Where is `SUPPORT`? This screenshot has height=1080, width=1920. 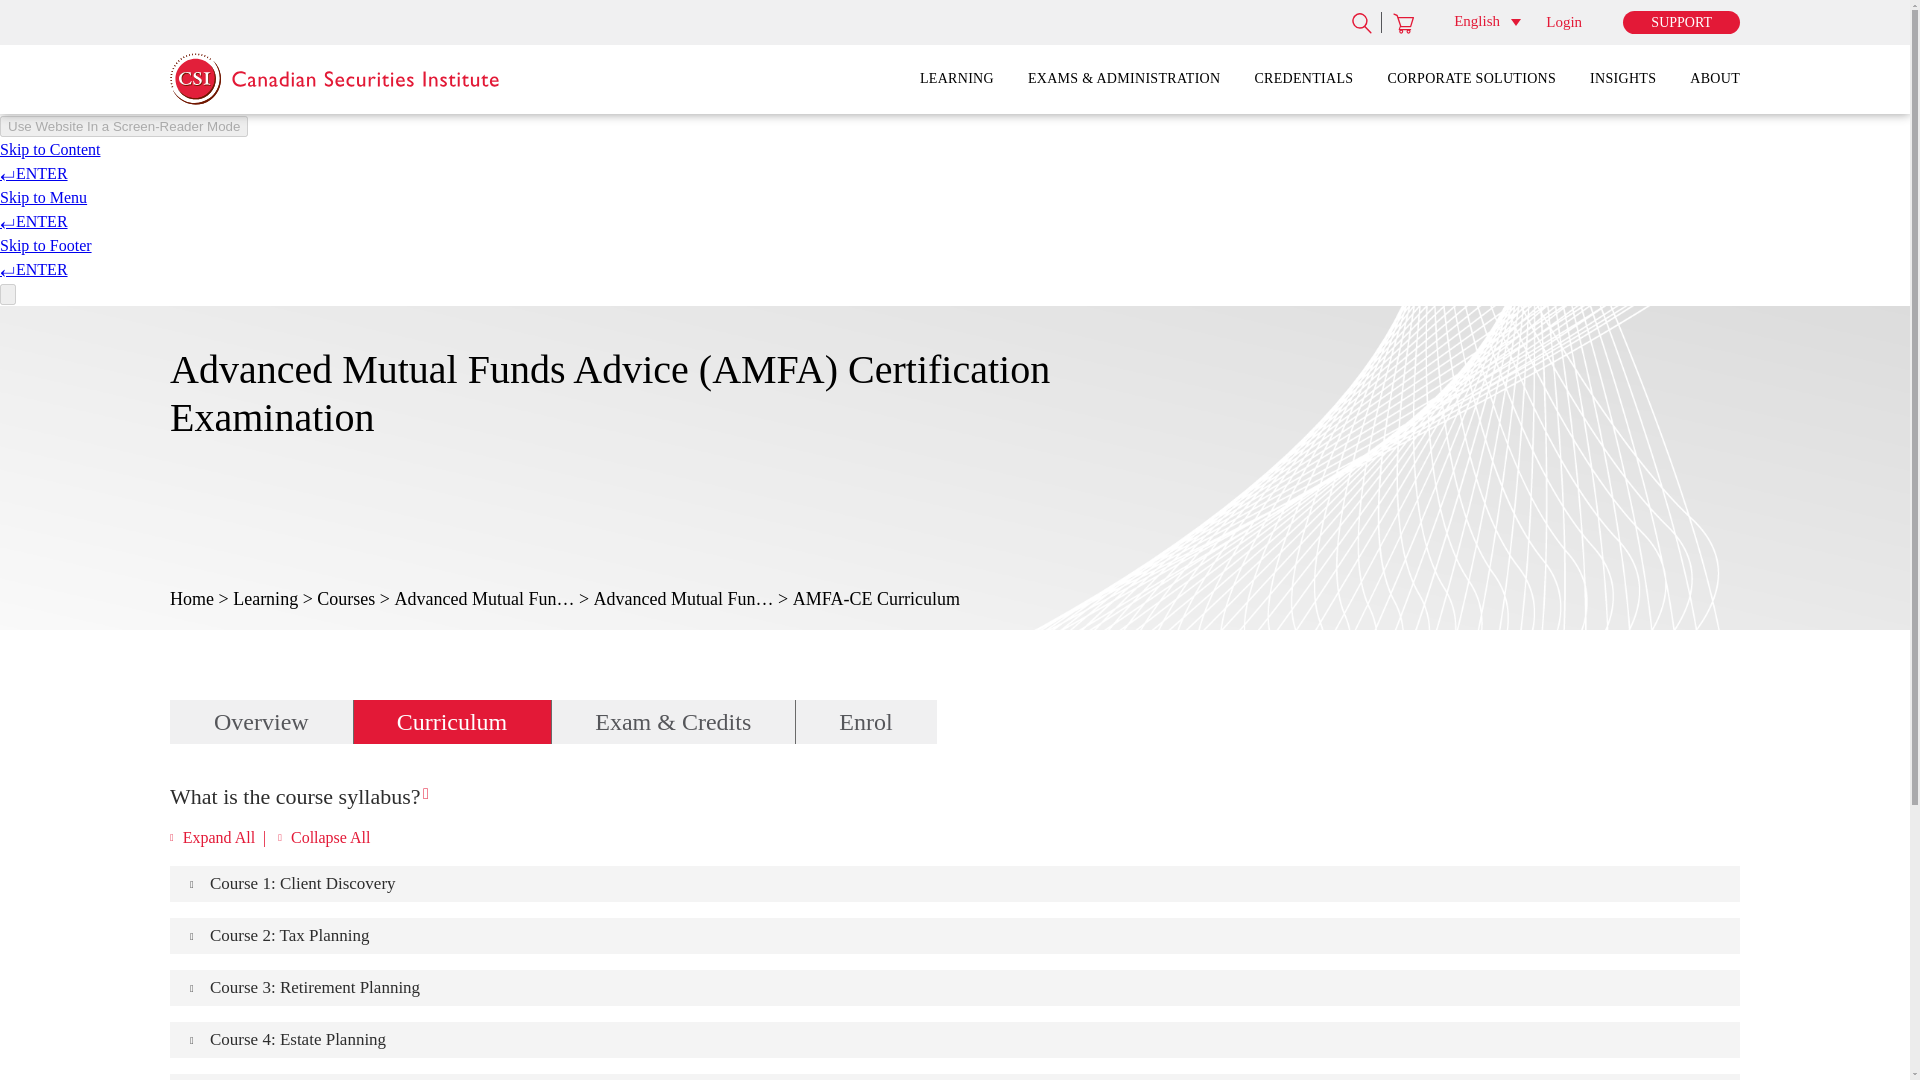
SUPPORT is located at coordinates (1680, 22).